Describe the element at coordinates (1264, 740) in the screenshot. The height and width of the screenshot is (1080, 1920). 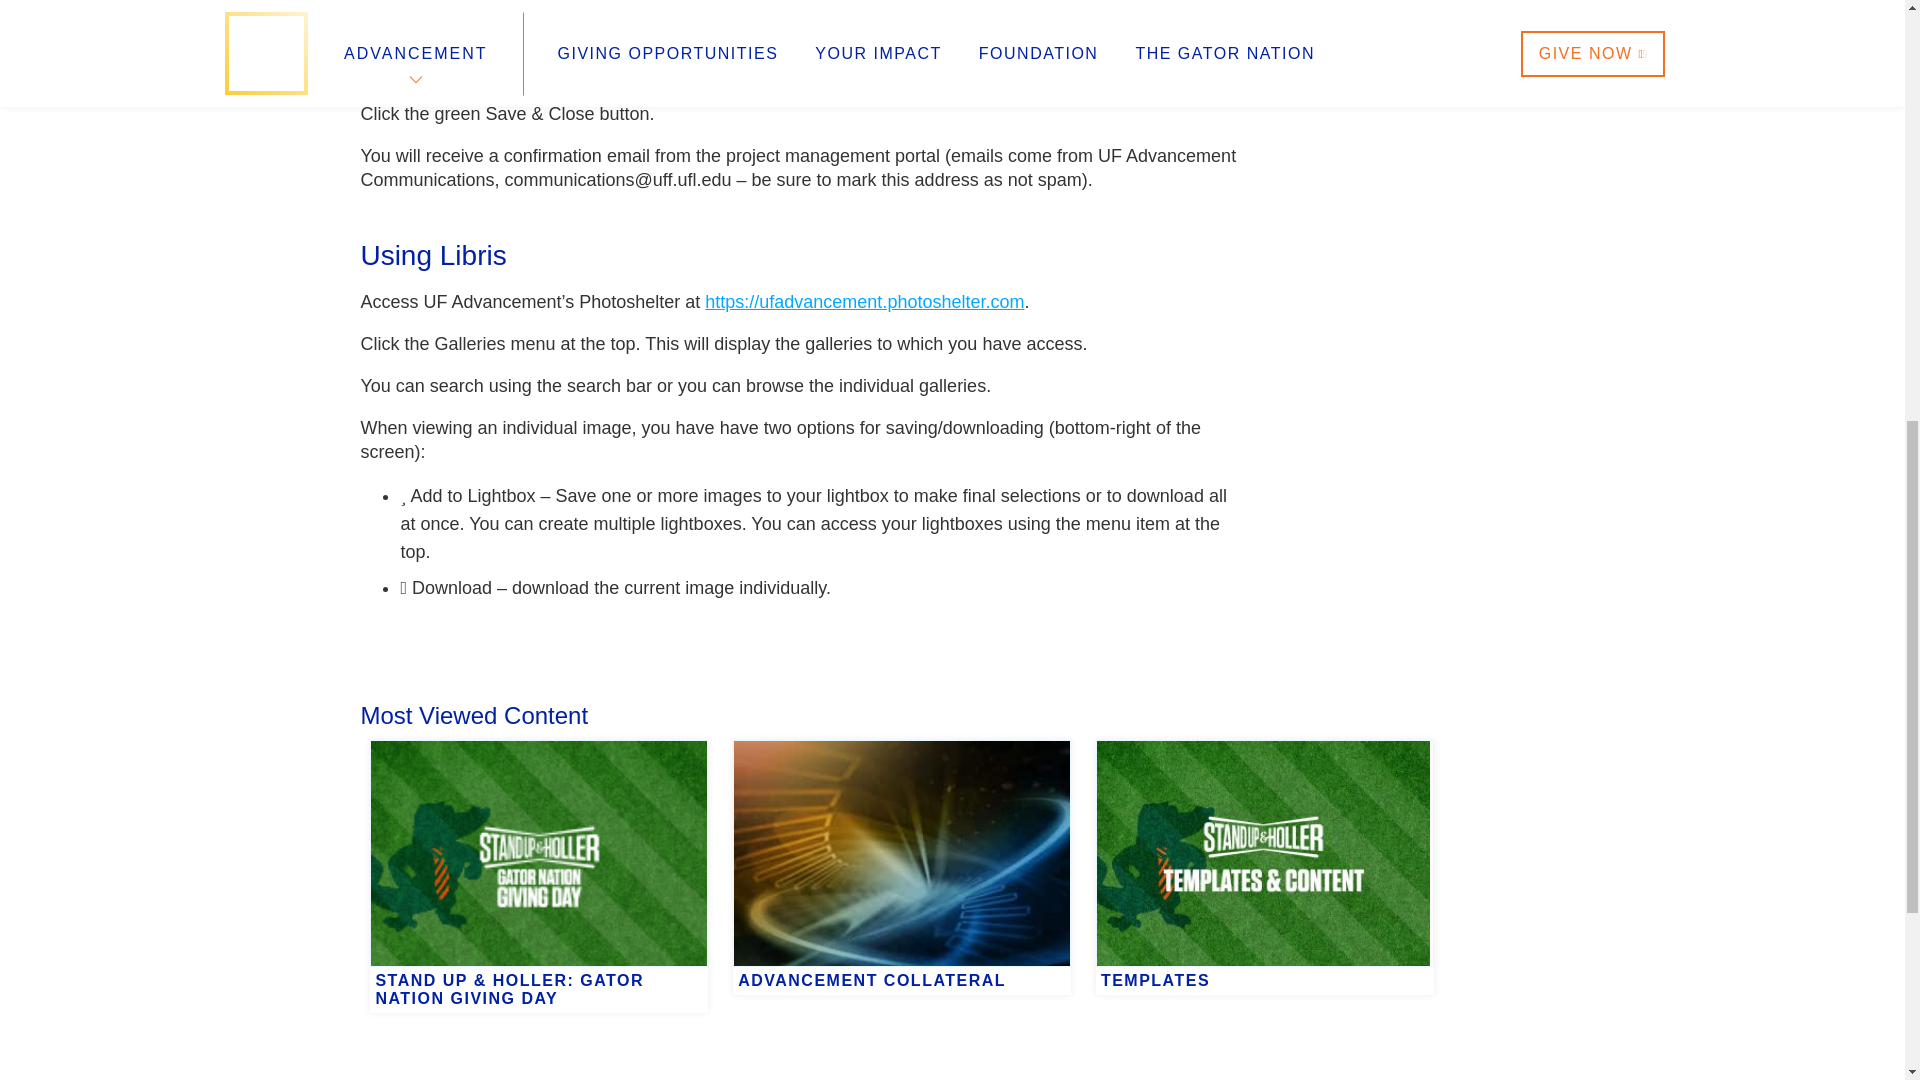
I see `TEMPLATES` at that location.